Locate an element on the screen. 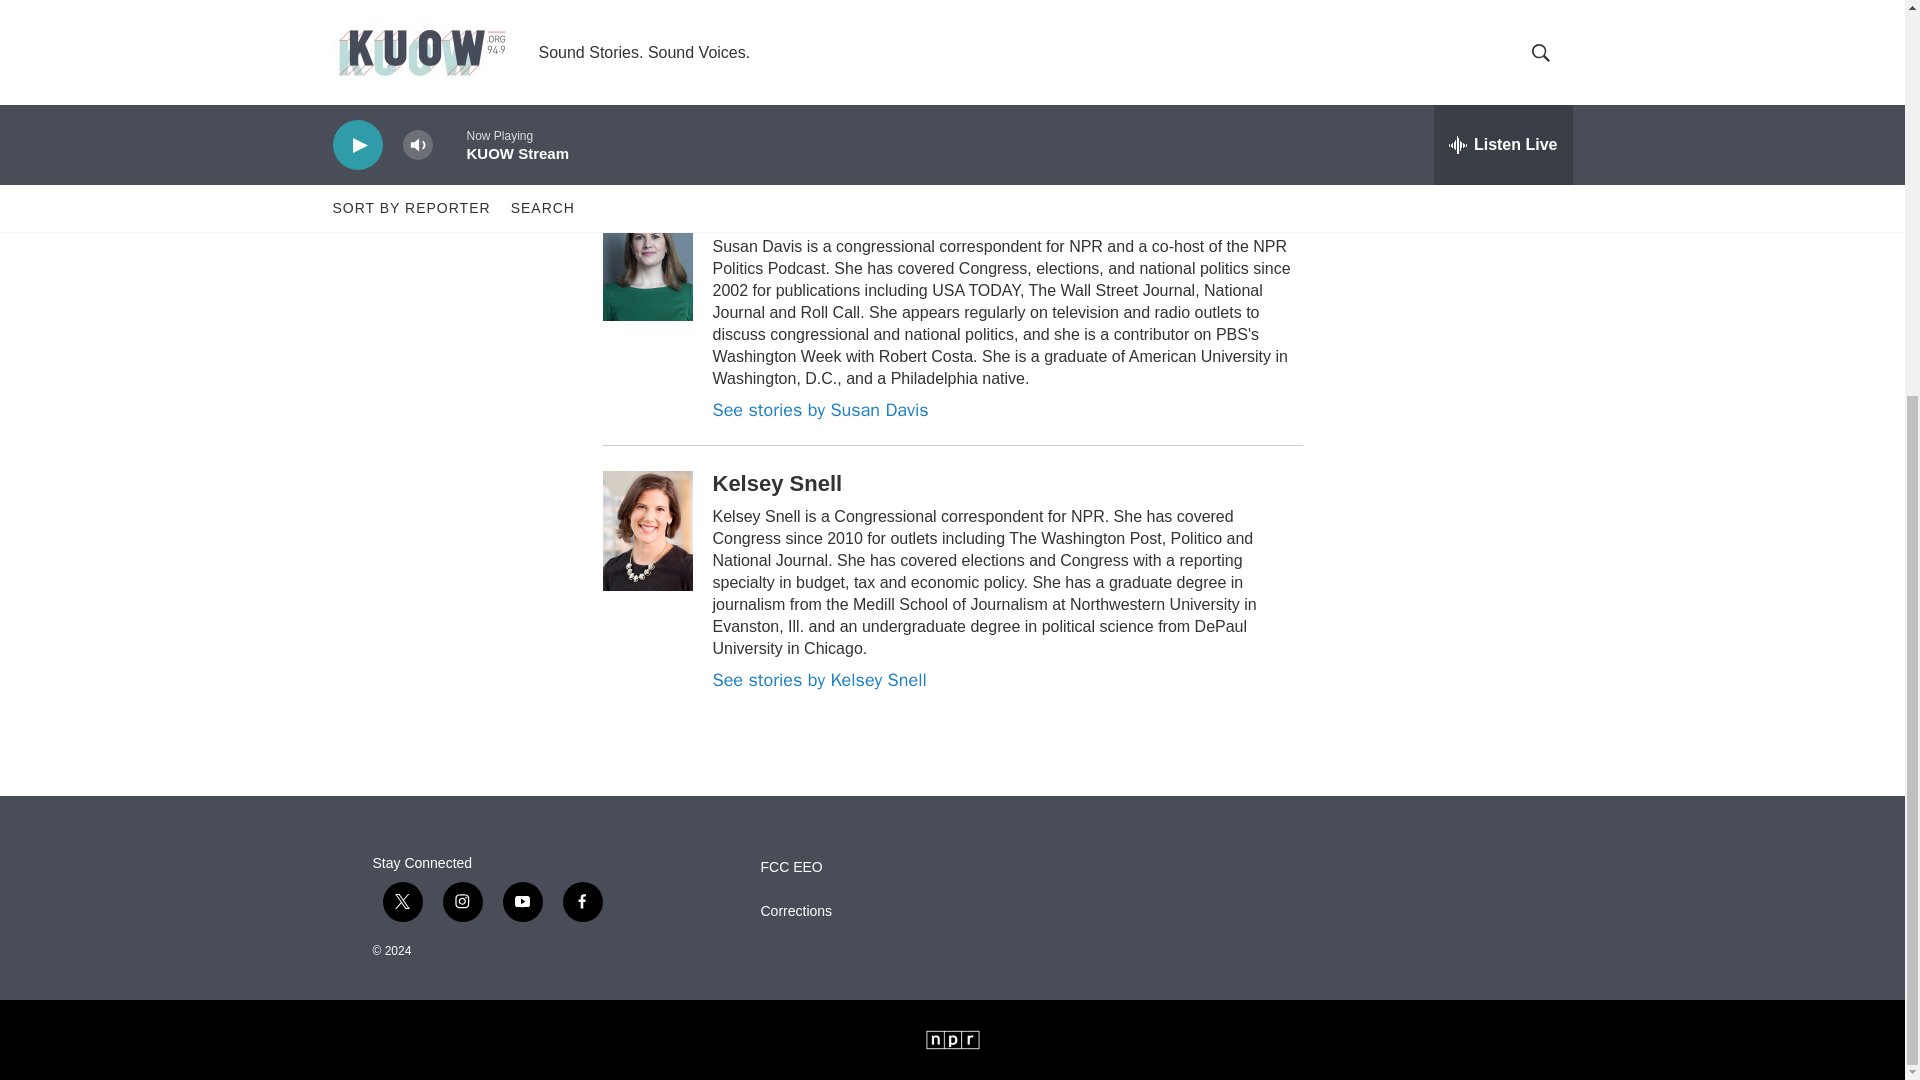  Kelsey Snell is located at coordinates (539, 15).